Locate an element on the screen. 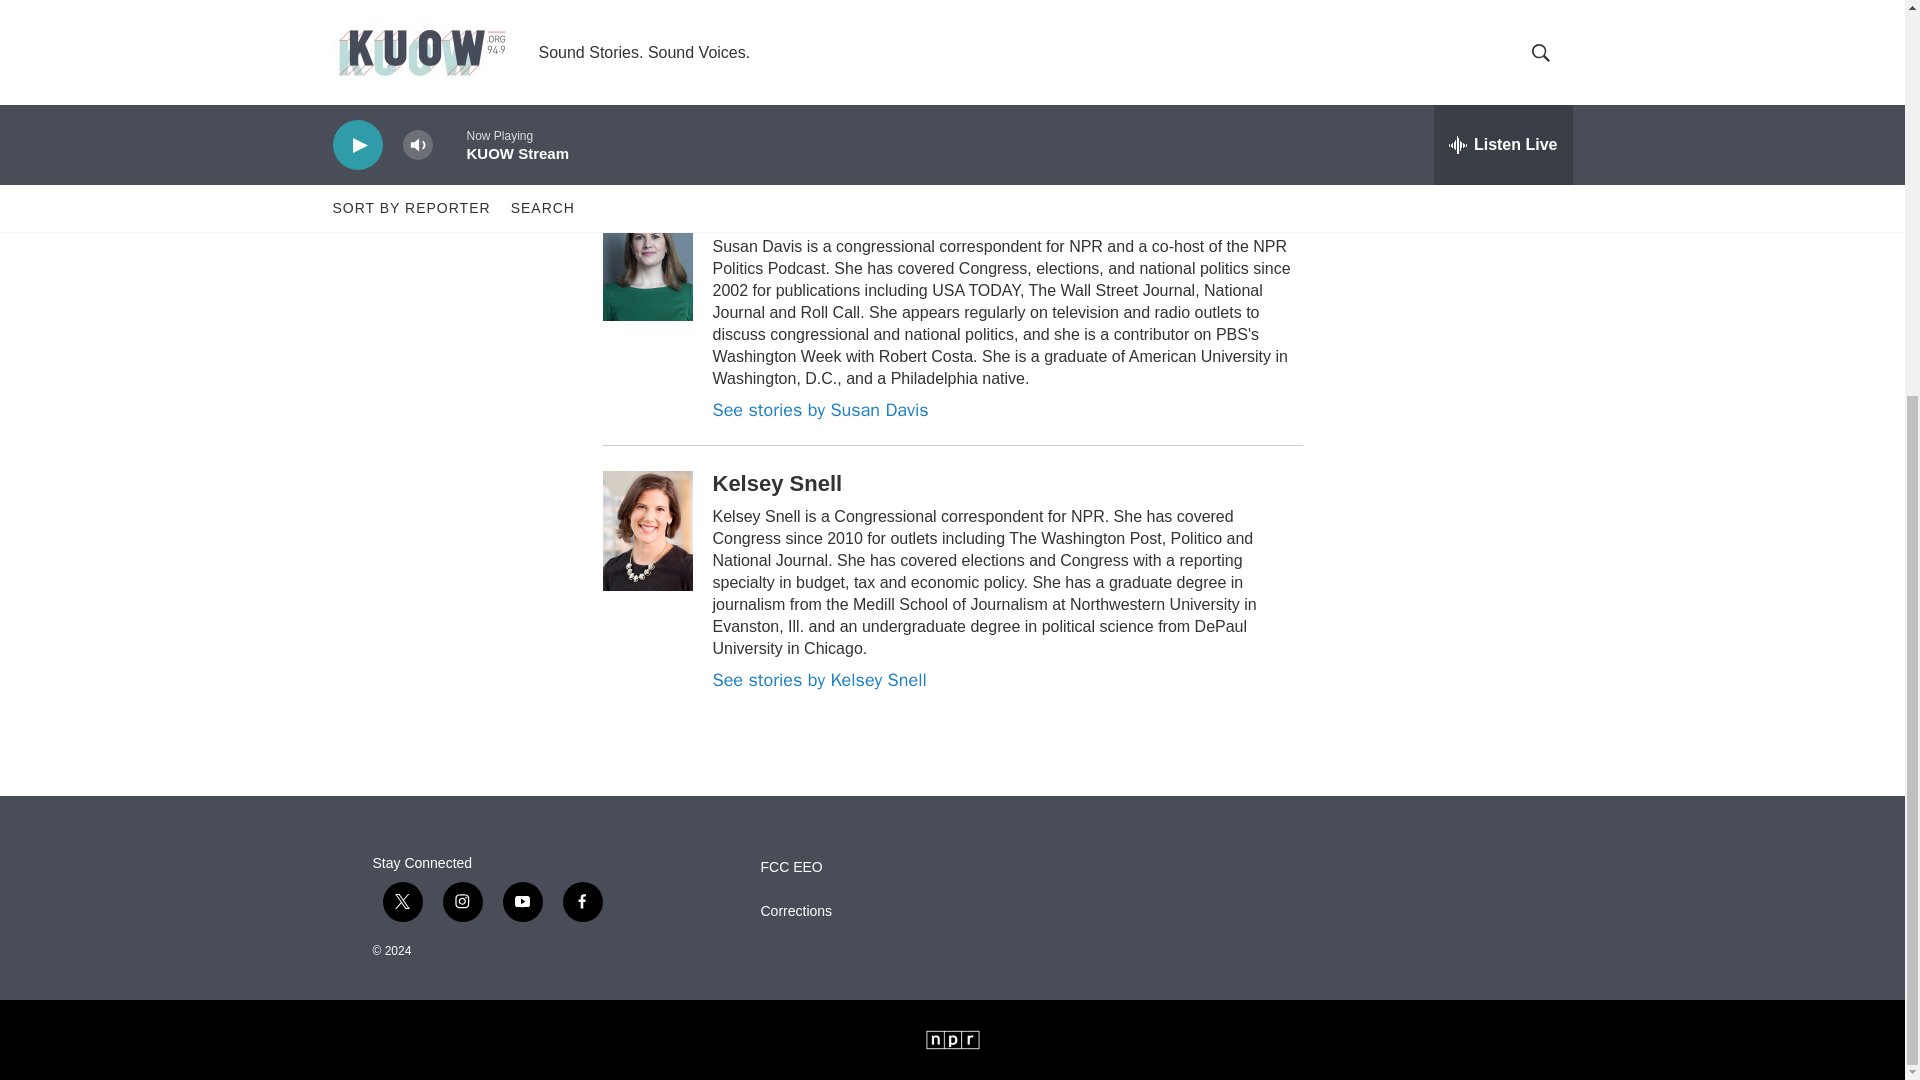  Kelsey Snell is located at coordinates (539, 15).